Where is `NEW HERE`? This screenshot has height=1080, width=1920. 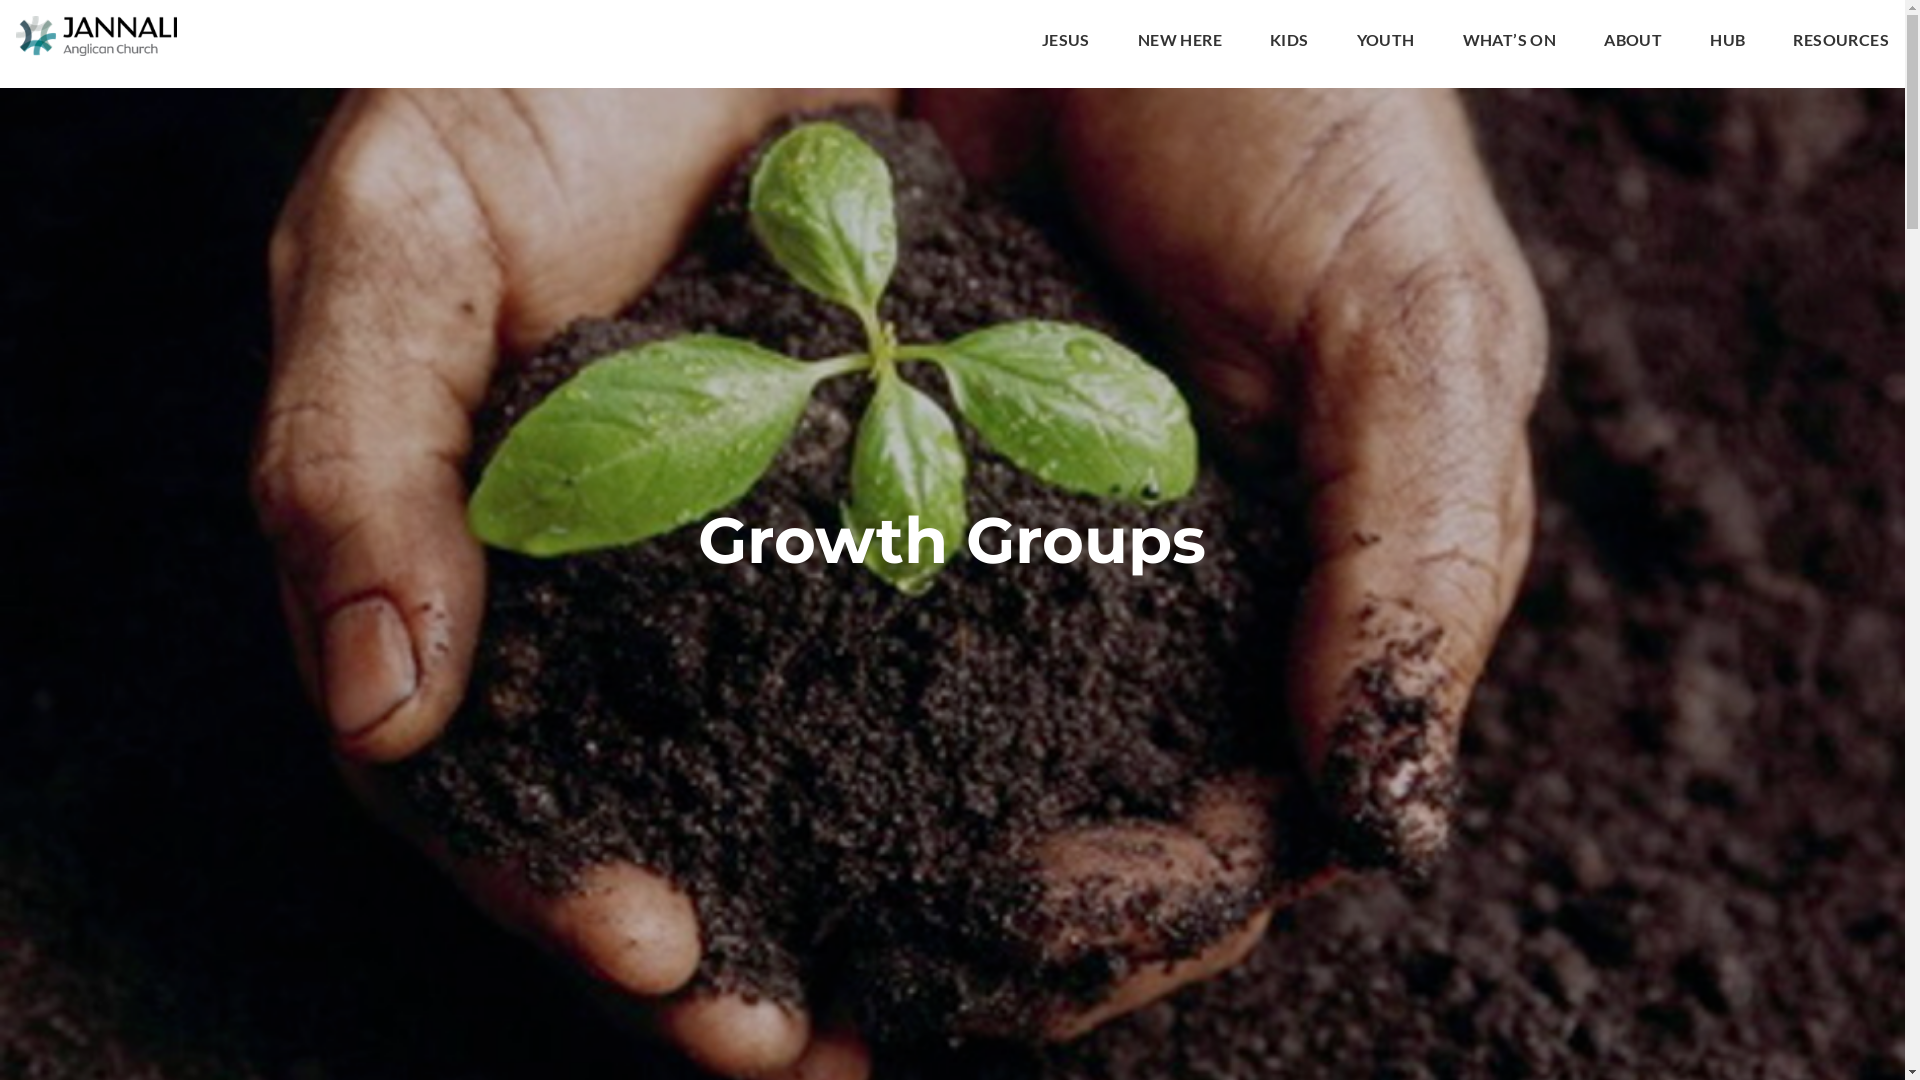
NEW HERE is located at coordinates (1180, 44).